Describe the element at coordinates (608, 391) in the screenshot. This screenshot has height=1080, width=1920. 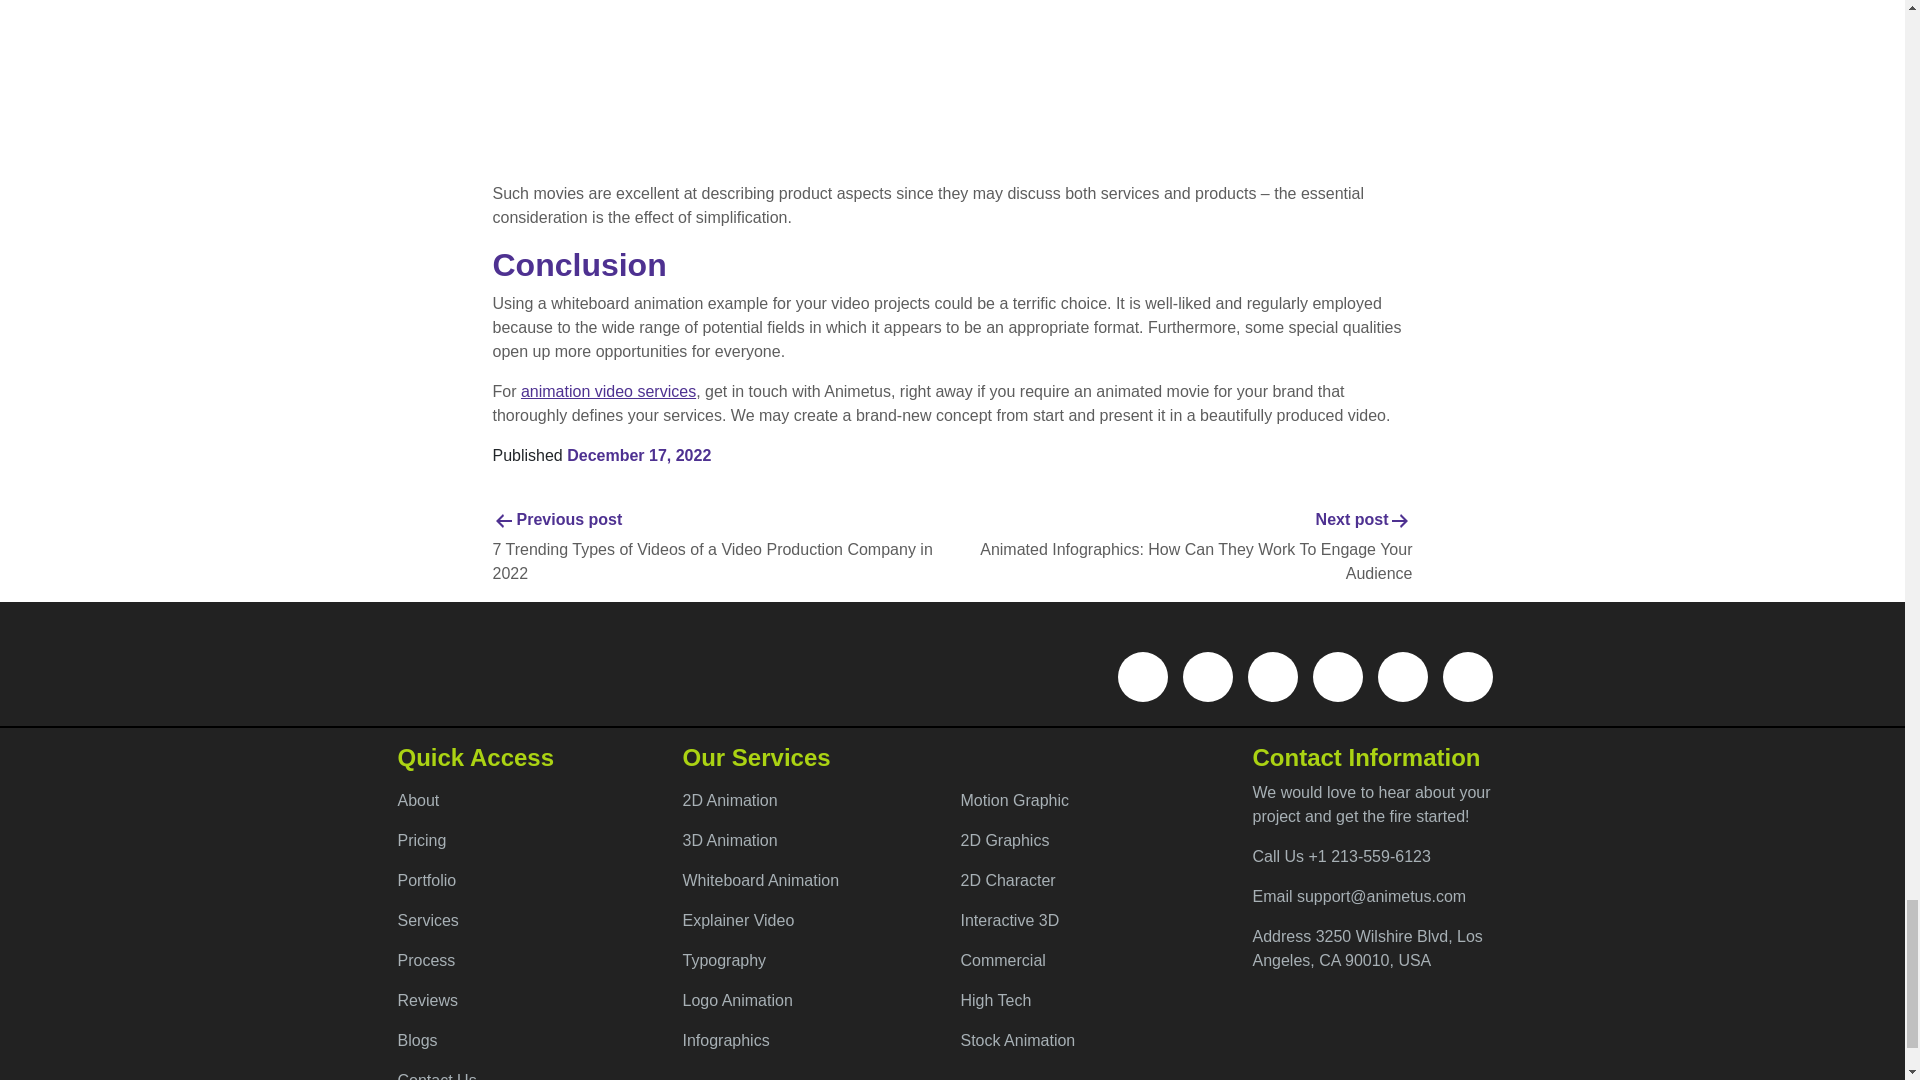
I see `animation video services` at that location.